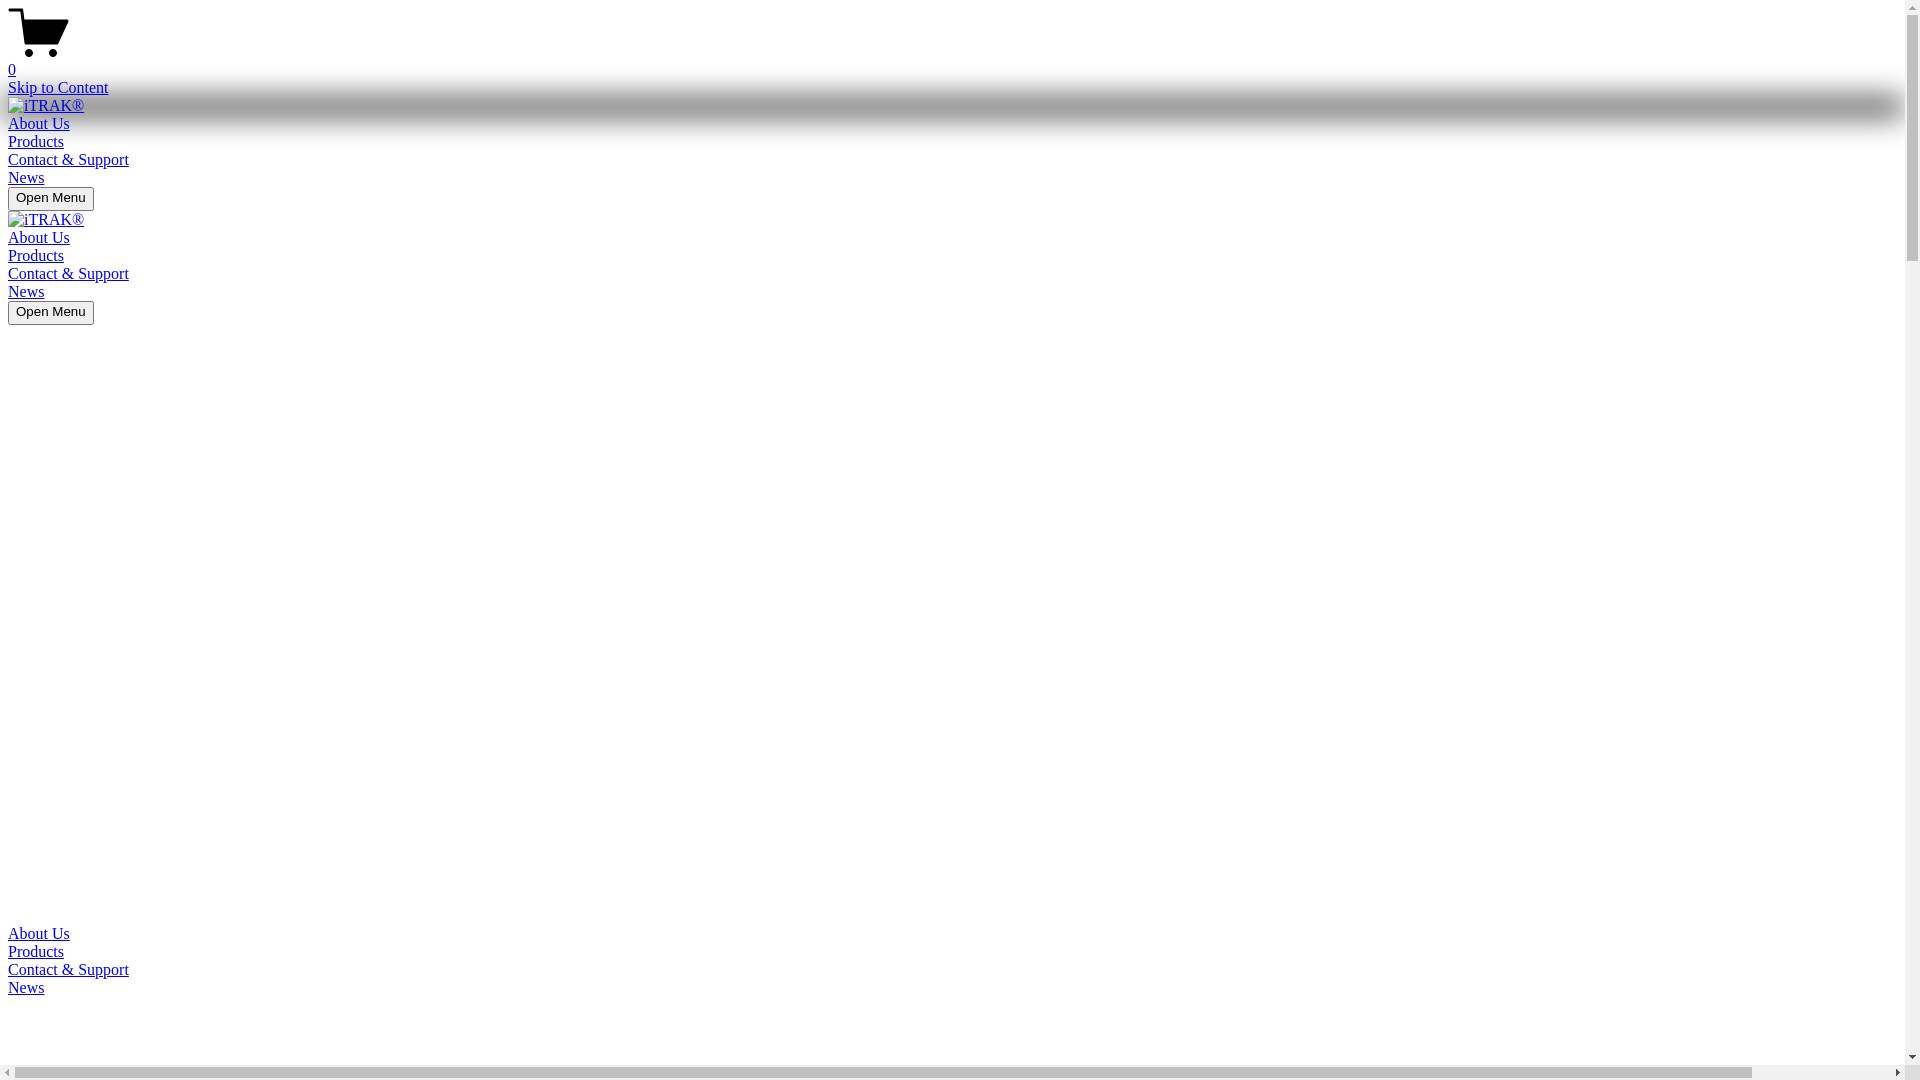 This screenshot has width=1920, height=1080. Describe the element at coordinates (39, 124) in the screenshot. I see `About Us` at that location.